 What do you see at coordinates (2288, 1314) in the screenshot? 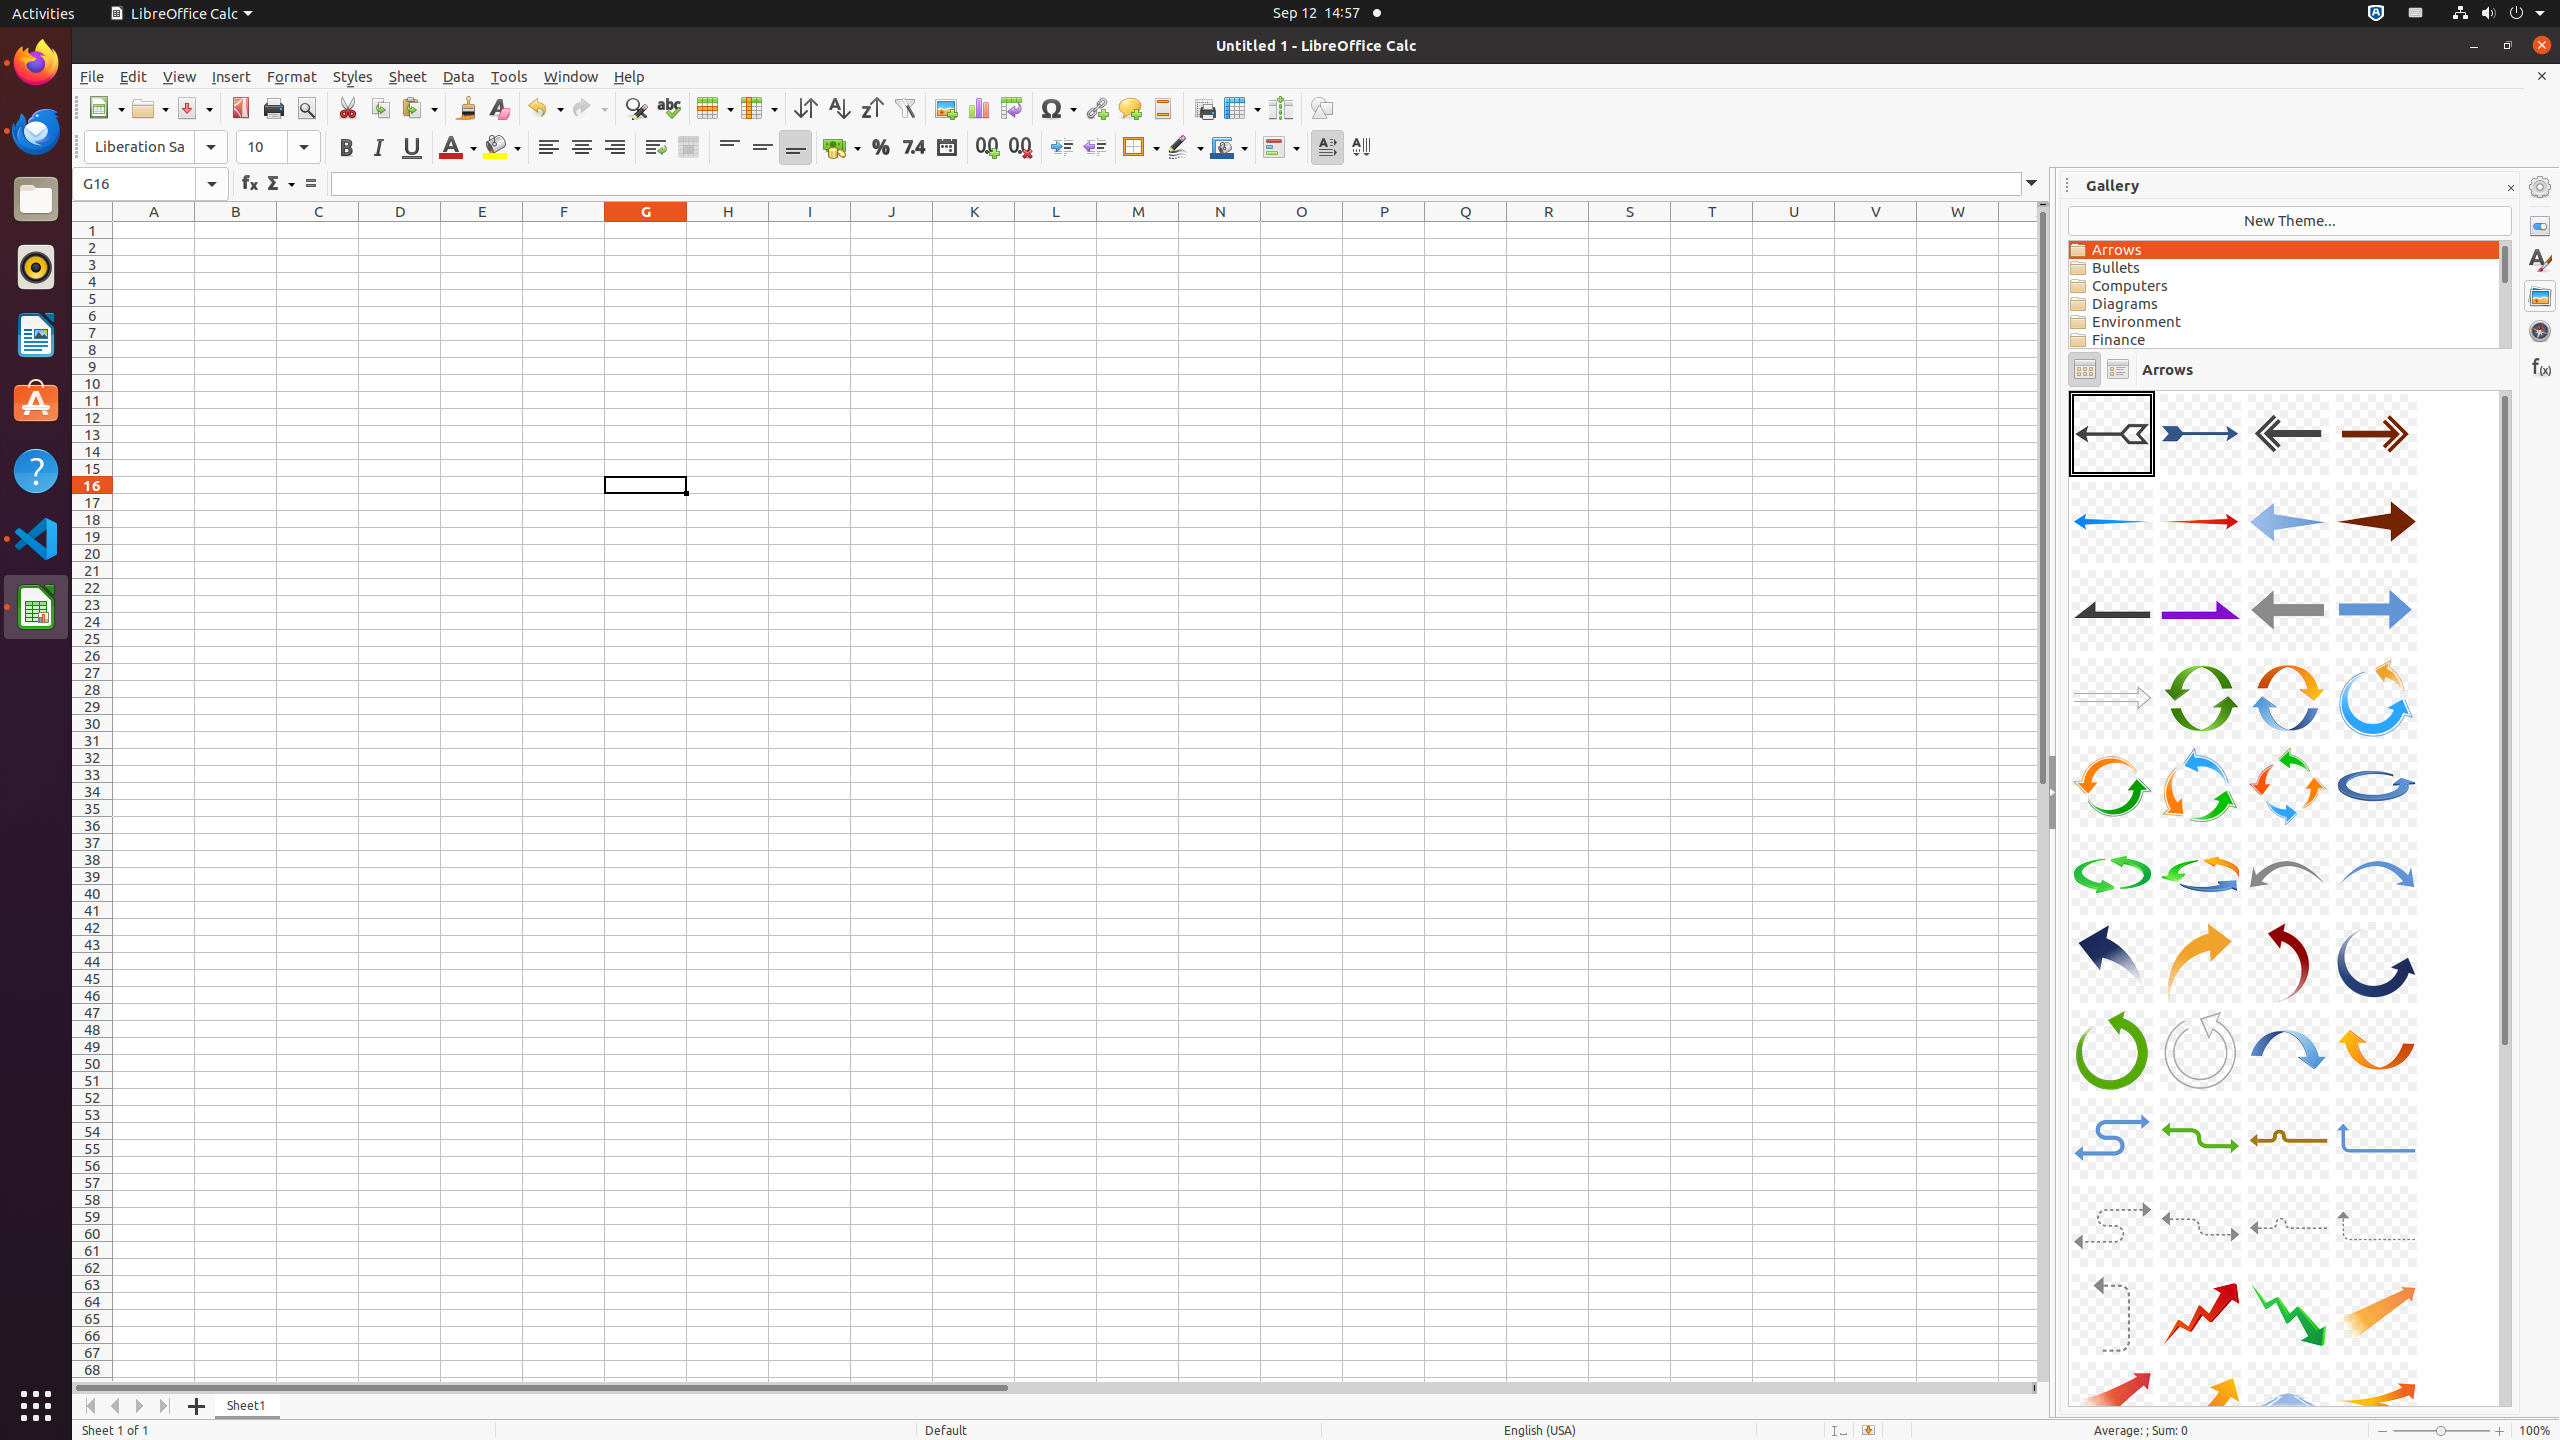
I see `A43-TrendArrow-Green-GoDown` at bounding box center [2288, 1314].